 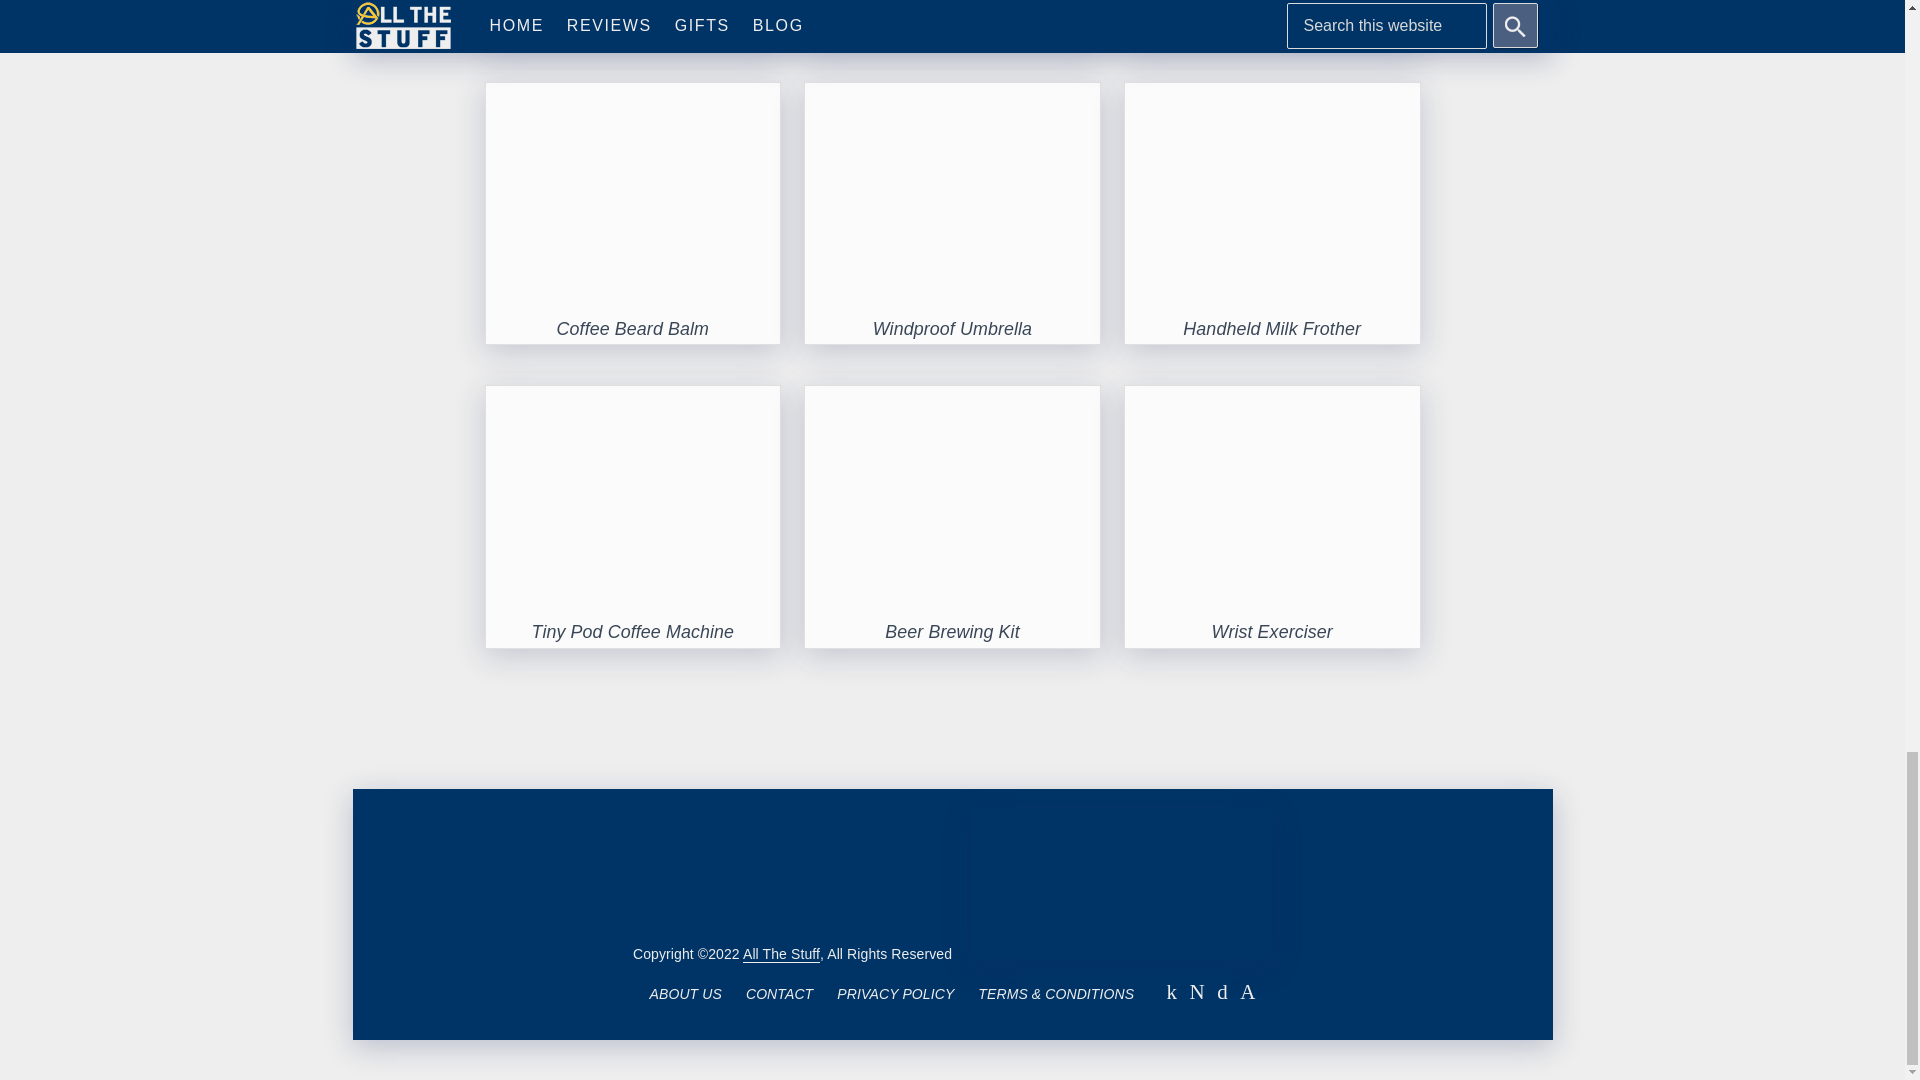 I want to click on Permanent Link to Beer Brewing Kit, so click(x=952, y=632).